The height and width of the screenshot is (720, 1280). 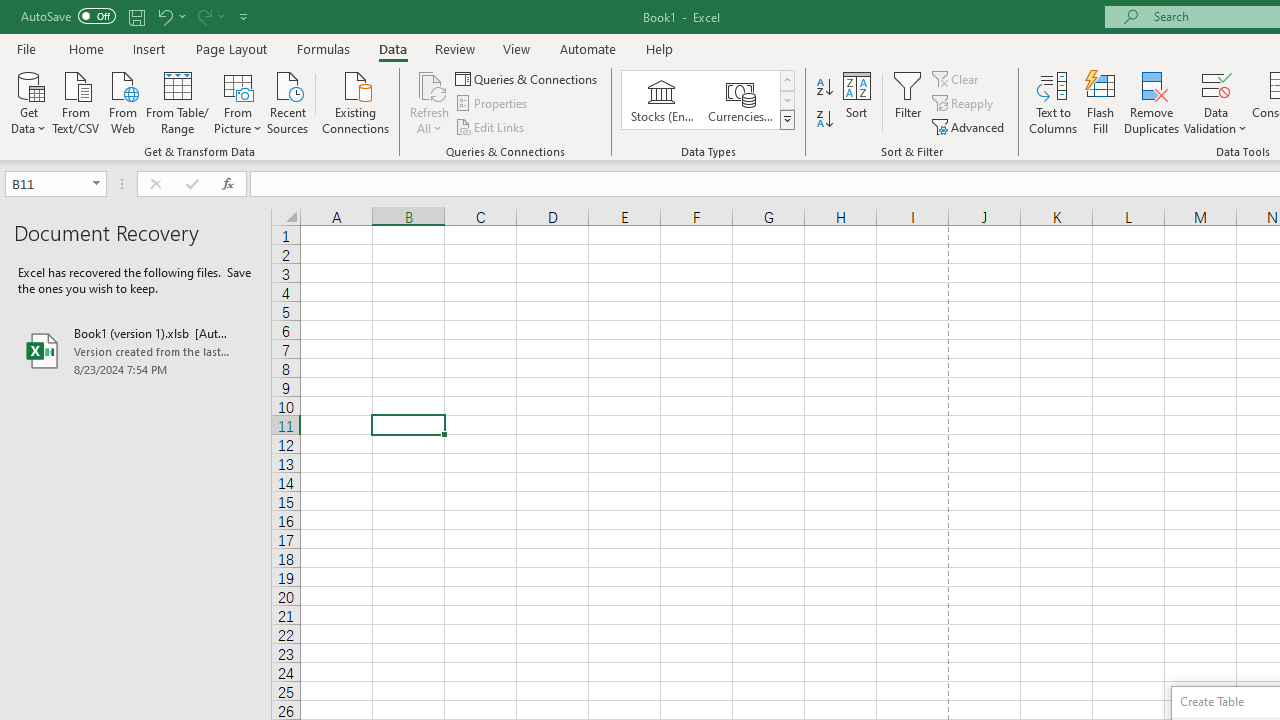 I want to click on Recent Sources, so click(x=288, y=101).